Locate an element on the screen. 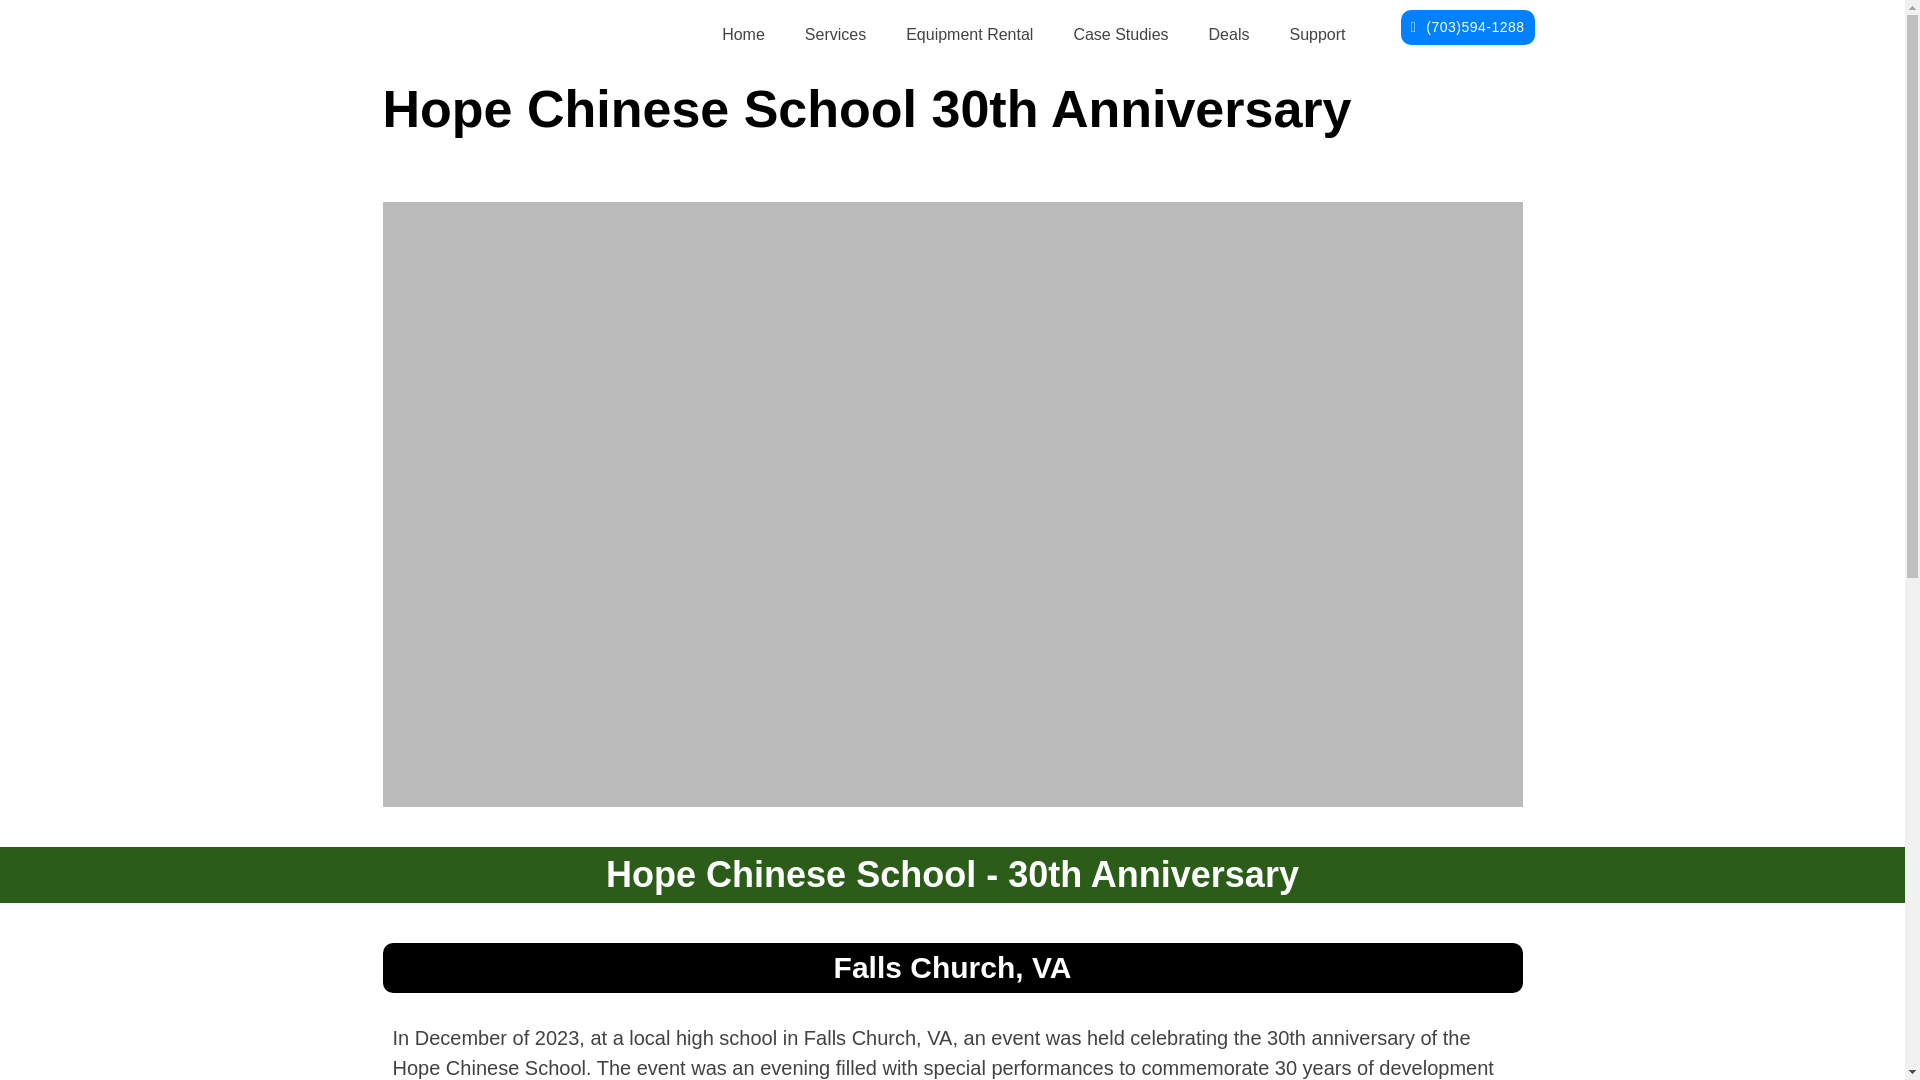  Equipment Rental is located at coordinates (968, 34).